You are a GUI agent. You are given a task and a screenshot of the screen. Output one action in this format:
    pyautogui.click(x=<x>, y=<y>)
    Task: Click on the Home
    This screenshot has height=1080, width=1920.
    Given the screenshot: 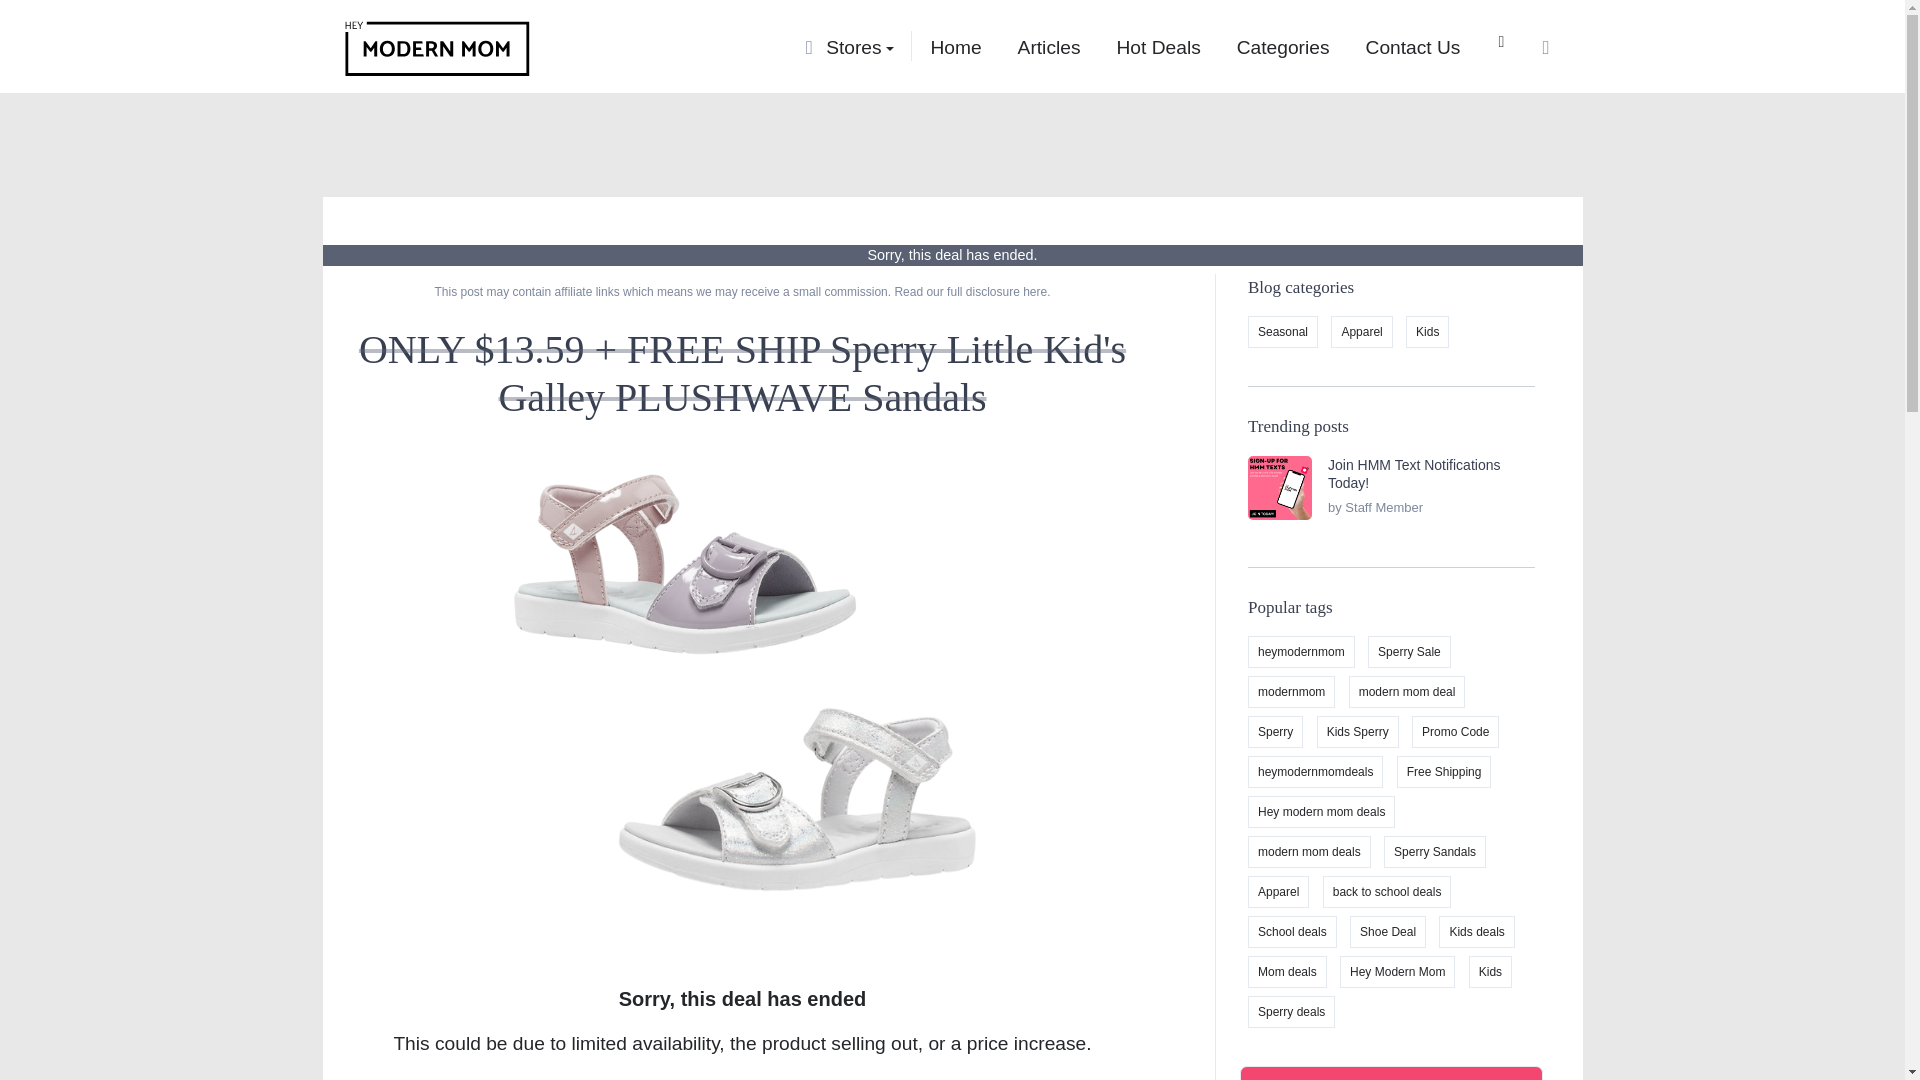 What is the action you would take?
    pyautogui.click(x=955, y=46)
    